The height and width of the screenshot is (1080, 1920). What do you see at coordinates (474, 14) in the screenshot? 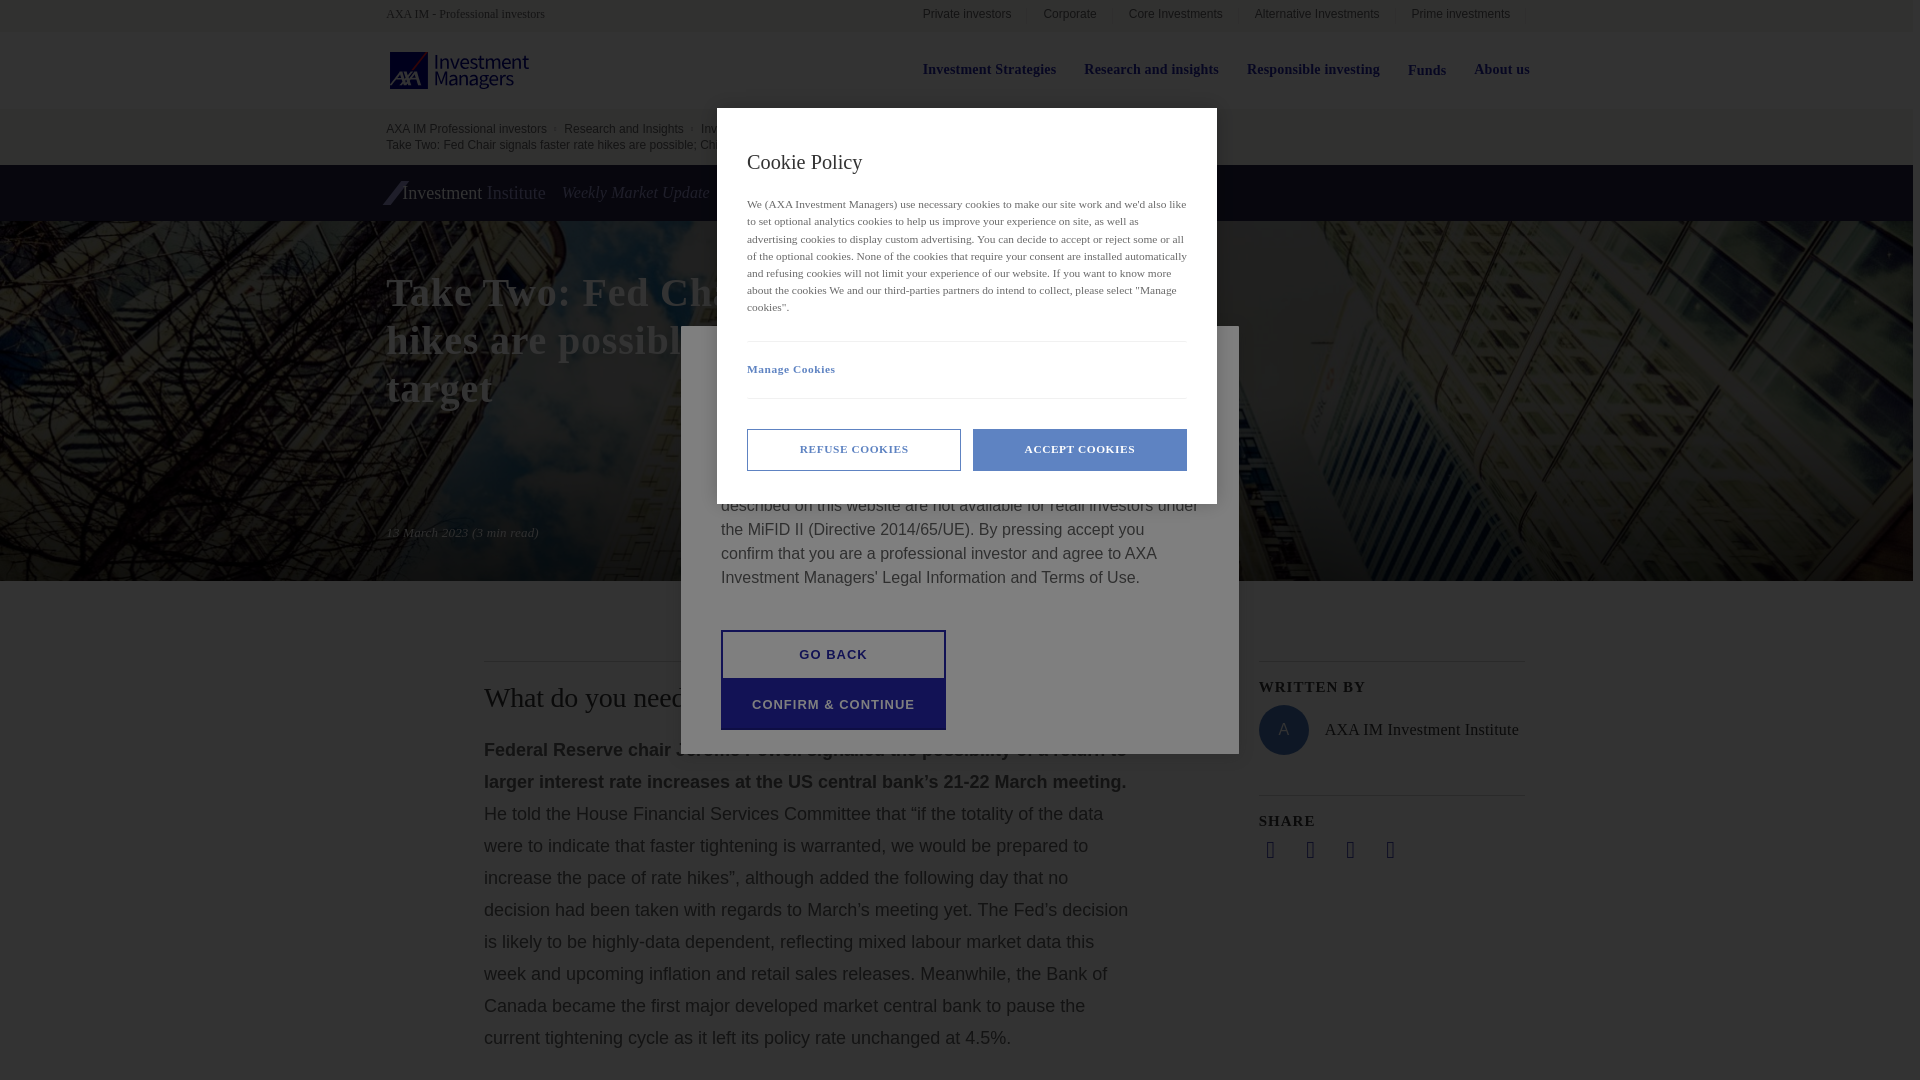
I see `AXA IM - Professional investors` at bounding box center [474, 14].